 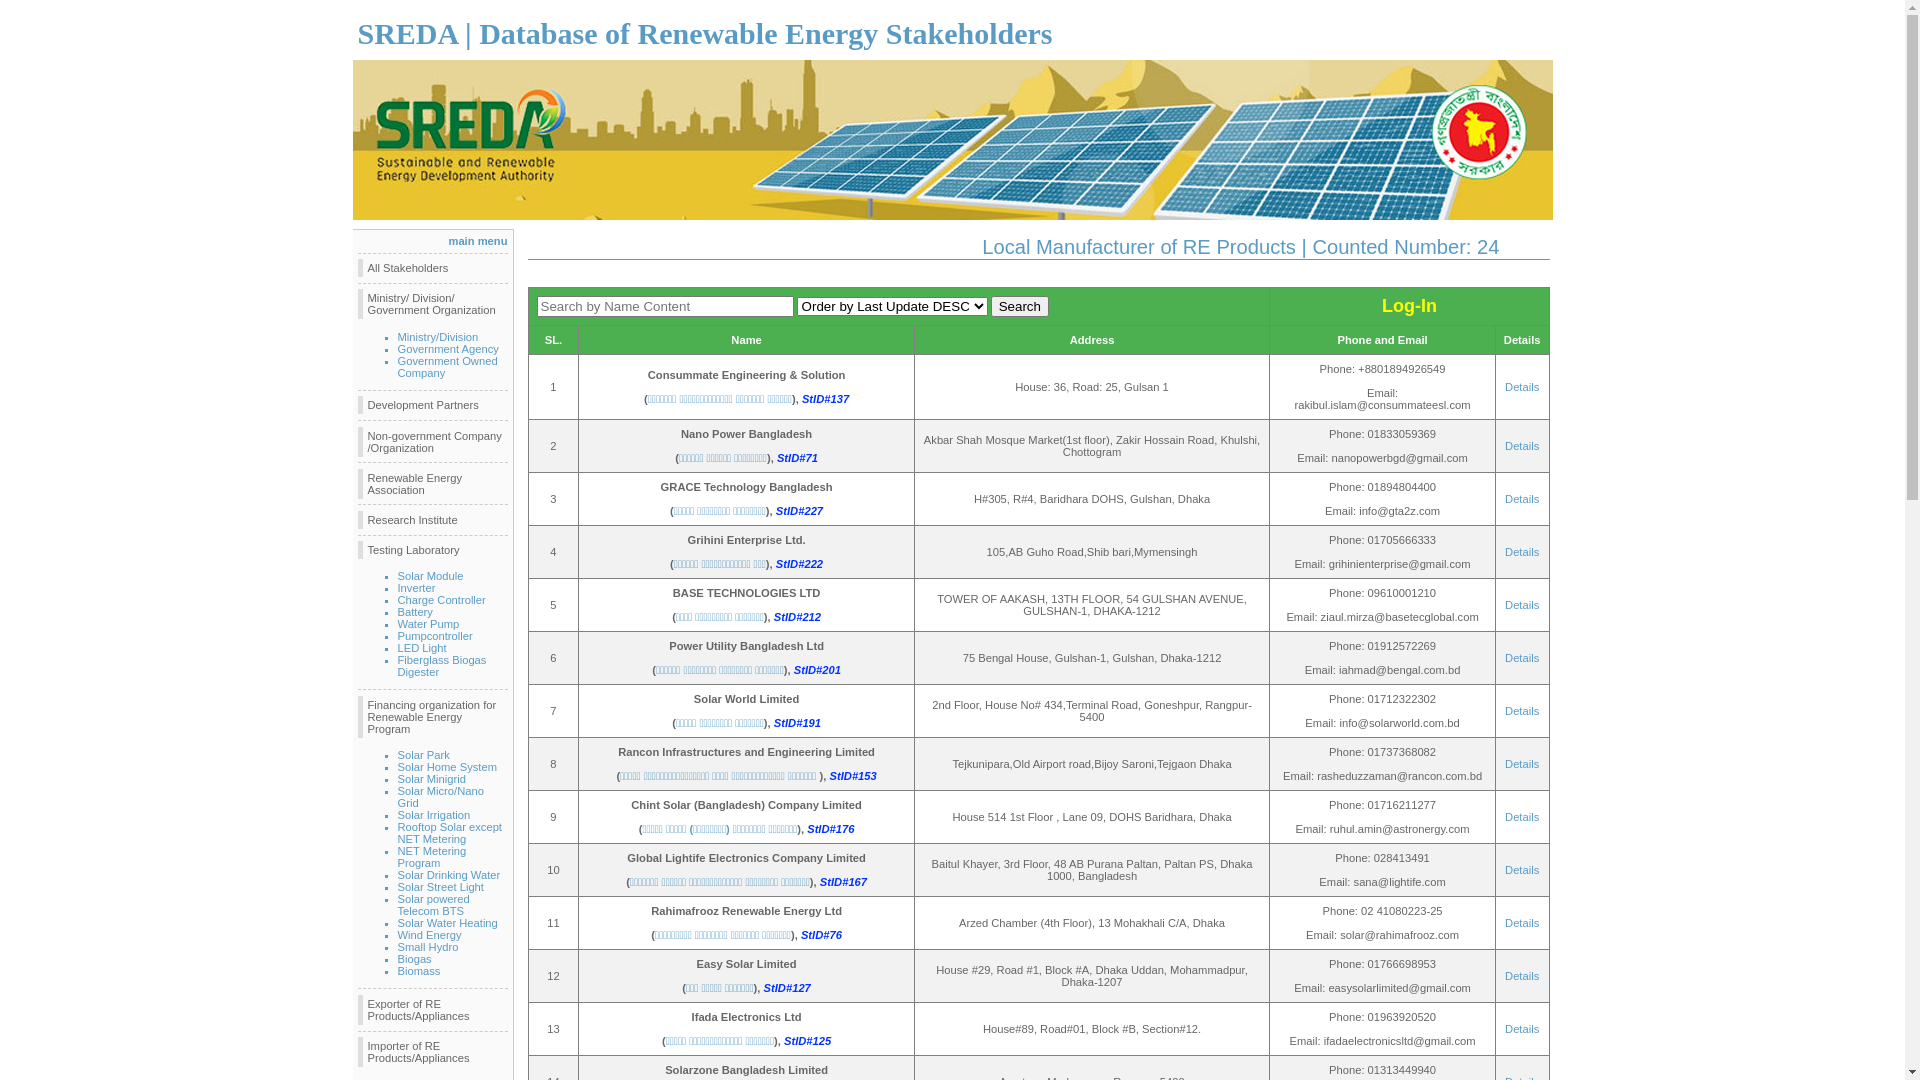 What do you see at coordinates (432, 857) in the screenshot?
I see `NET Metering Program` at bounding box center [432, 857].